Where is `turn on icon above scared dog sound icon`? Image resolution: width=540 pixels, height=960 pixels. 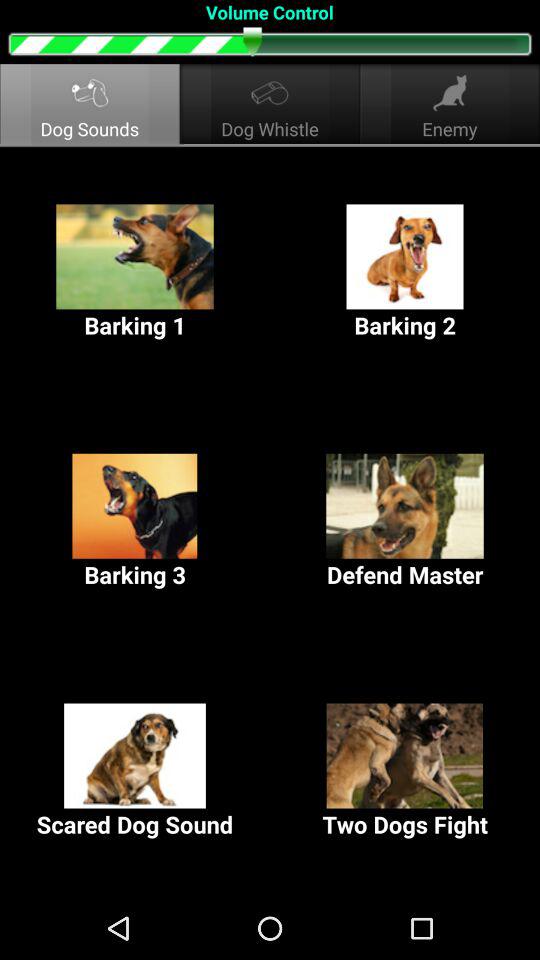
turn on icon above scared dog sound icon is located at coordinates (405, 522).